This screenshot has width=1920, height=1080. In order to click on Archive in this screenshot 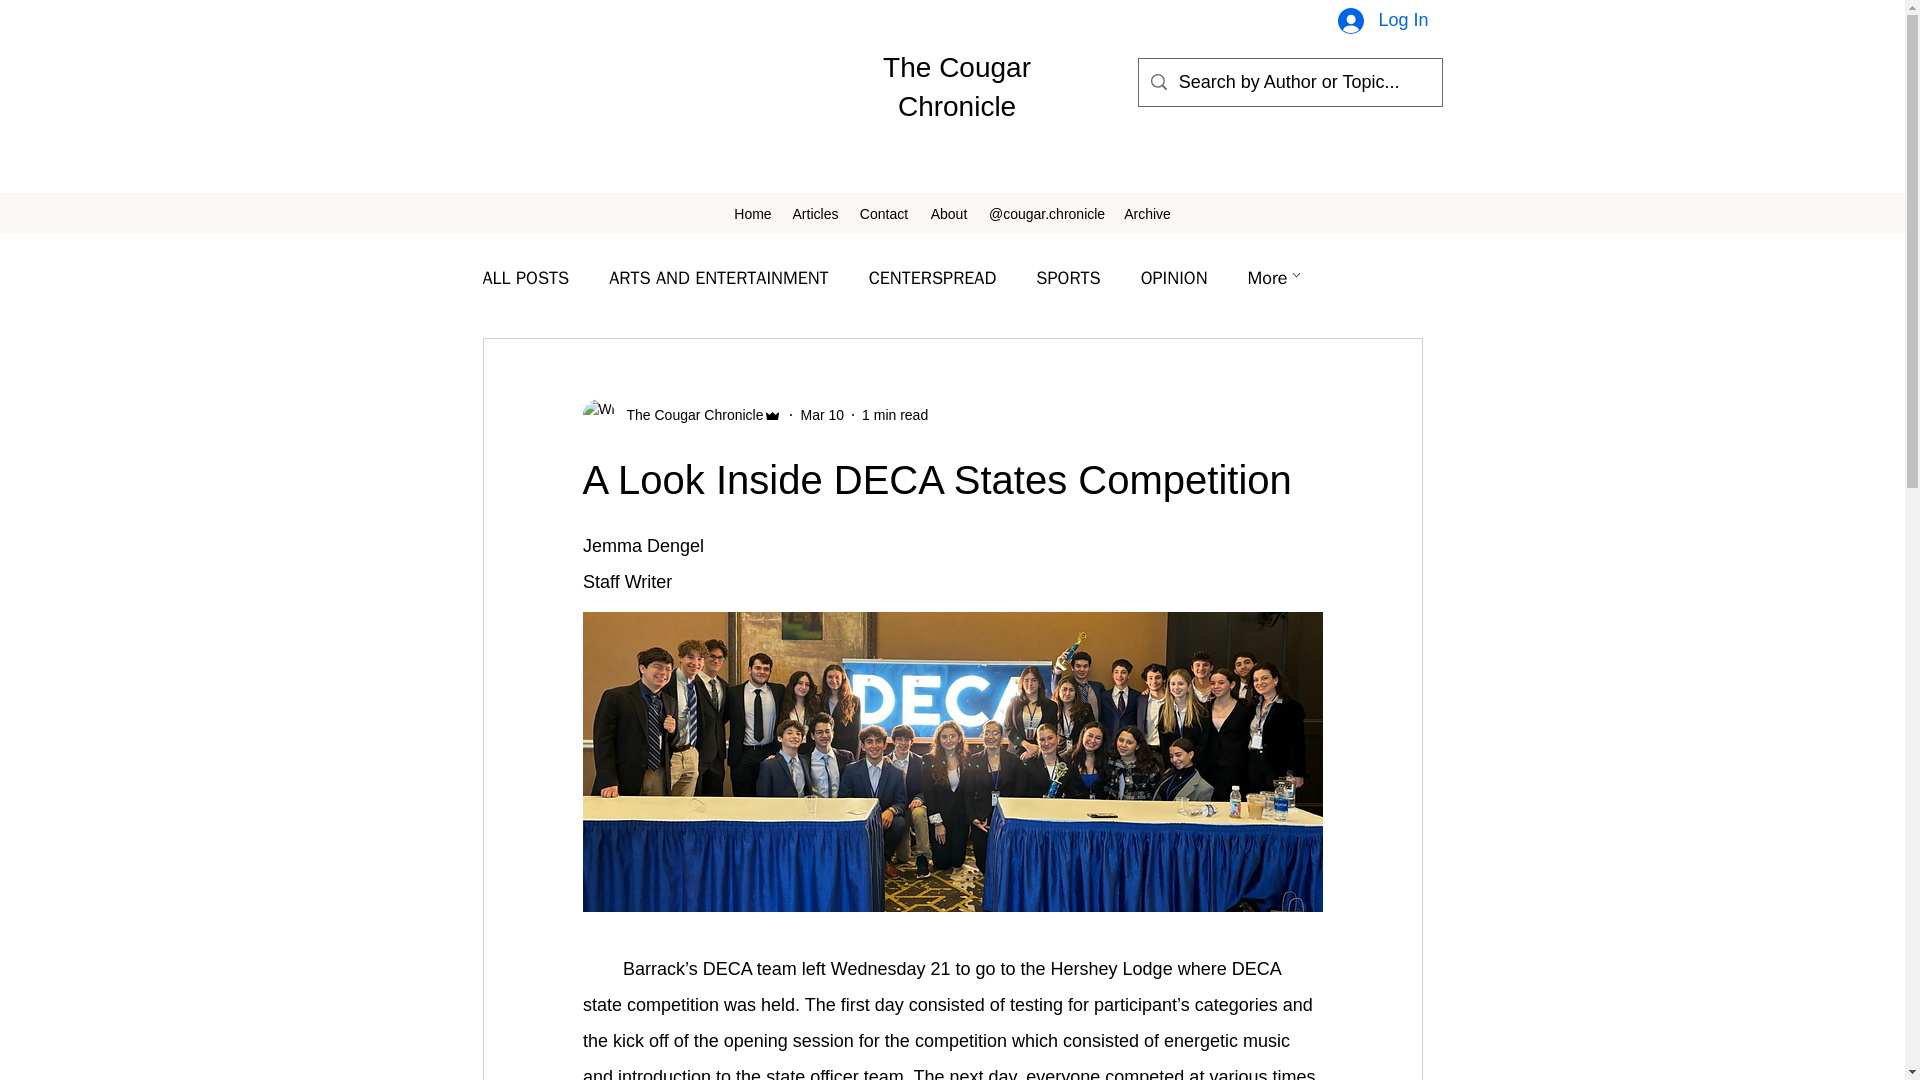, I will do `click(1146, 213)`.